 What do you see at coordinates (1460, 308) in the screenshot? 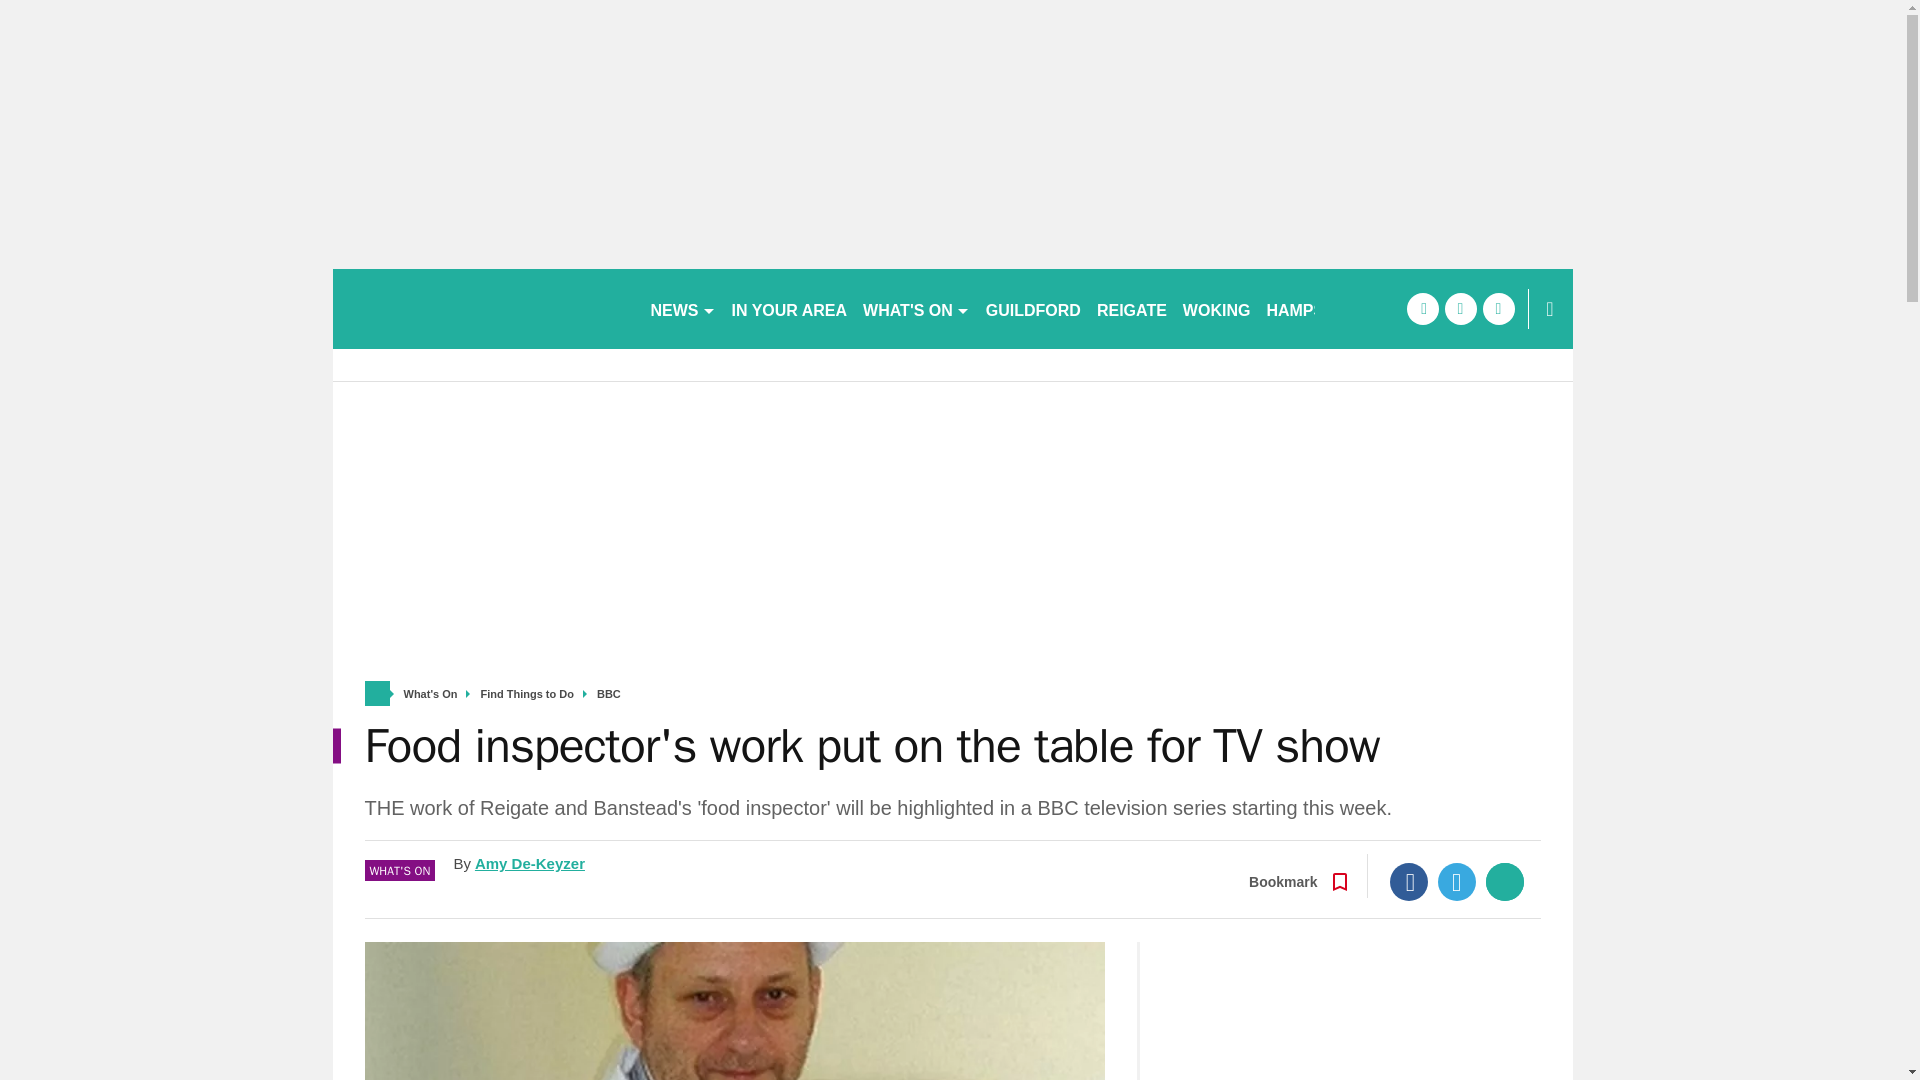
I see `twitter` at bounding box center [1460, 308].